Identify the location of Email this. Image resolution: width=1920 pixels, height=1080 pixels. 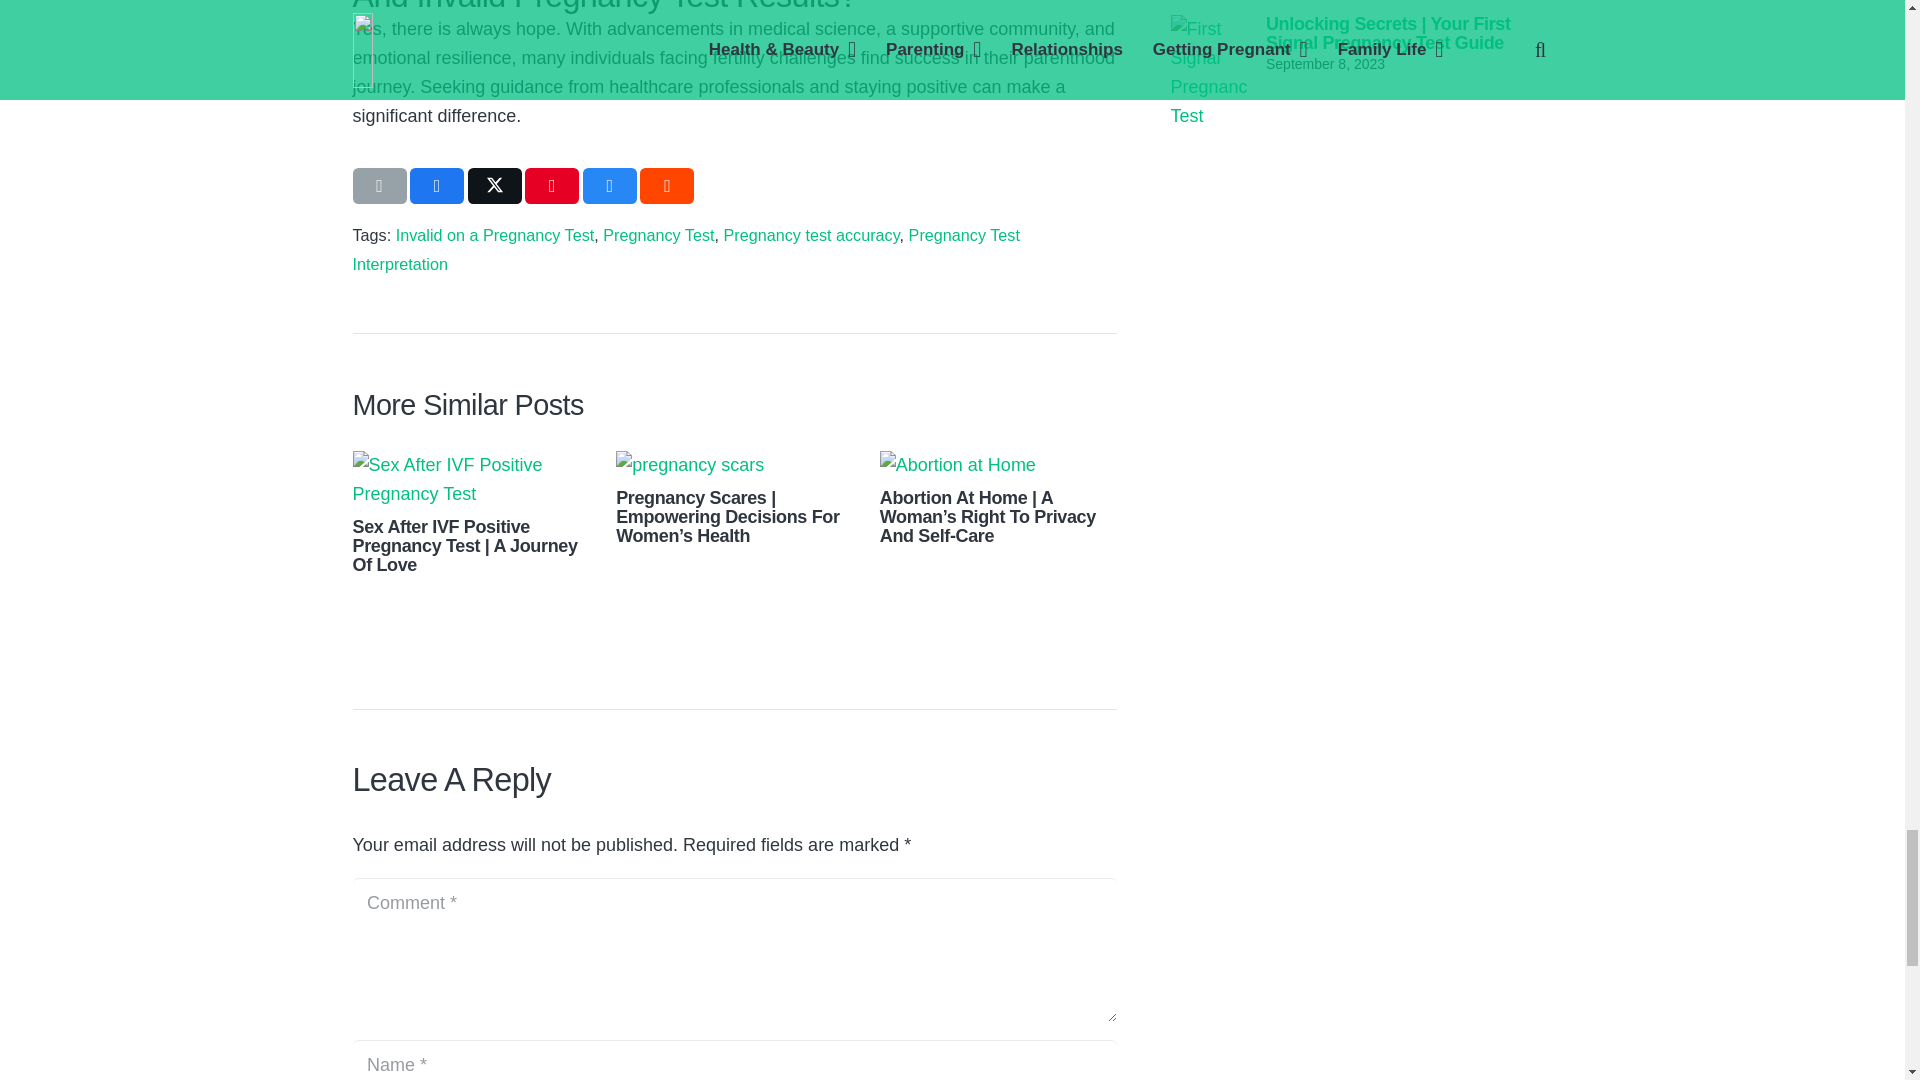
(378, 186).